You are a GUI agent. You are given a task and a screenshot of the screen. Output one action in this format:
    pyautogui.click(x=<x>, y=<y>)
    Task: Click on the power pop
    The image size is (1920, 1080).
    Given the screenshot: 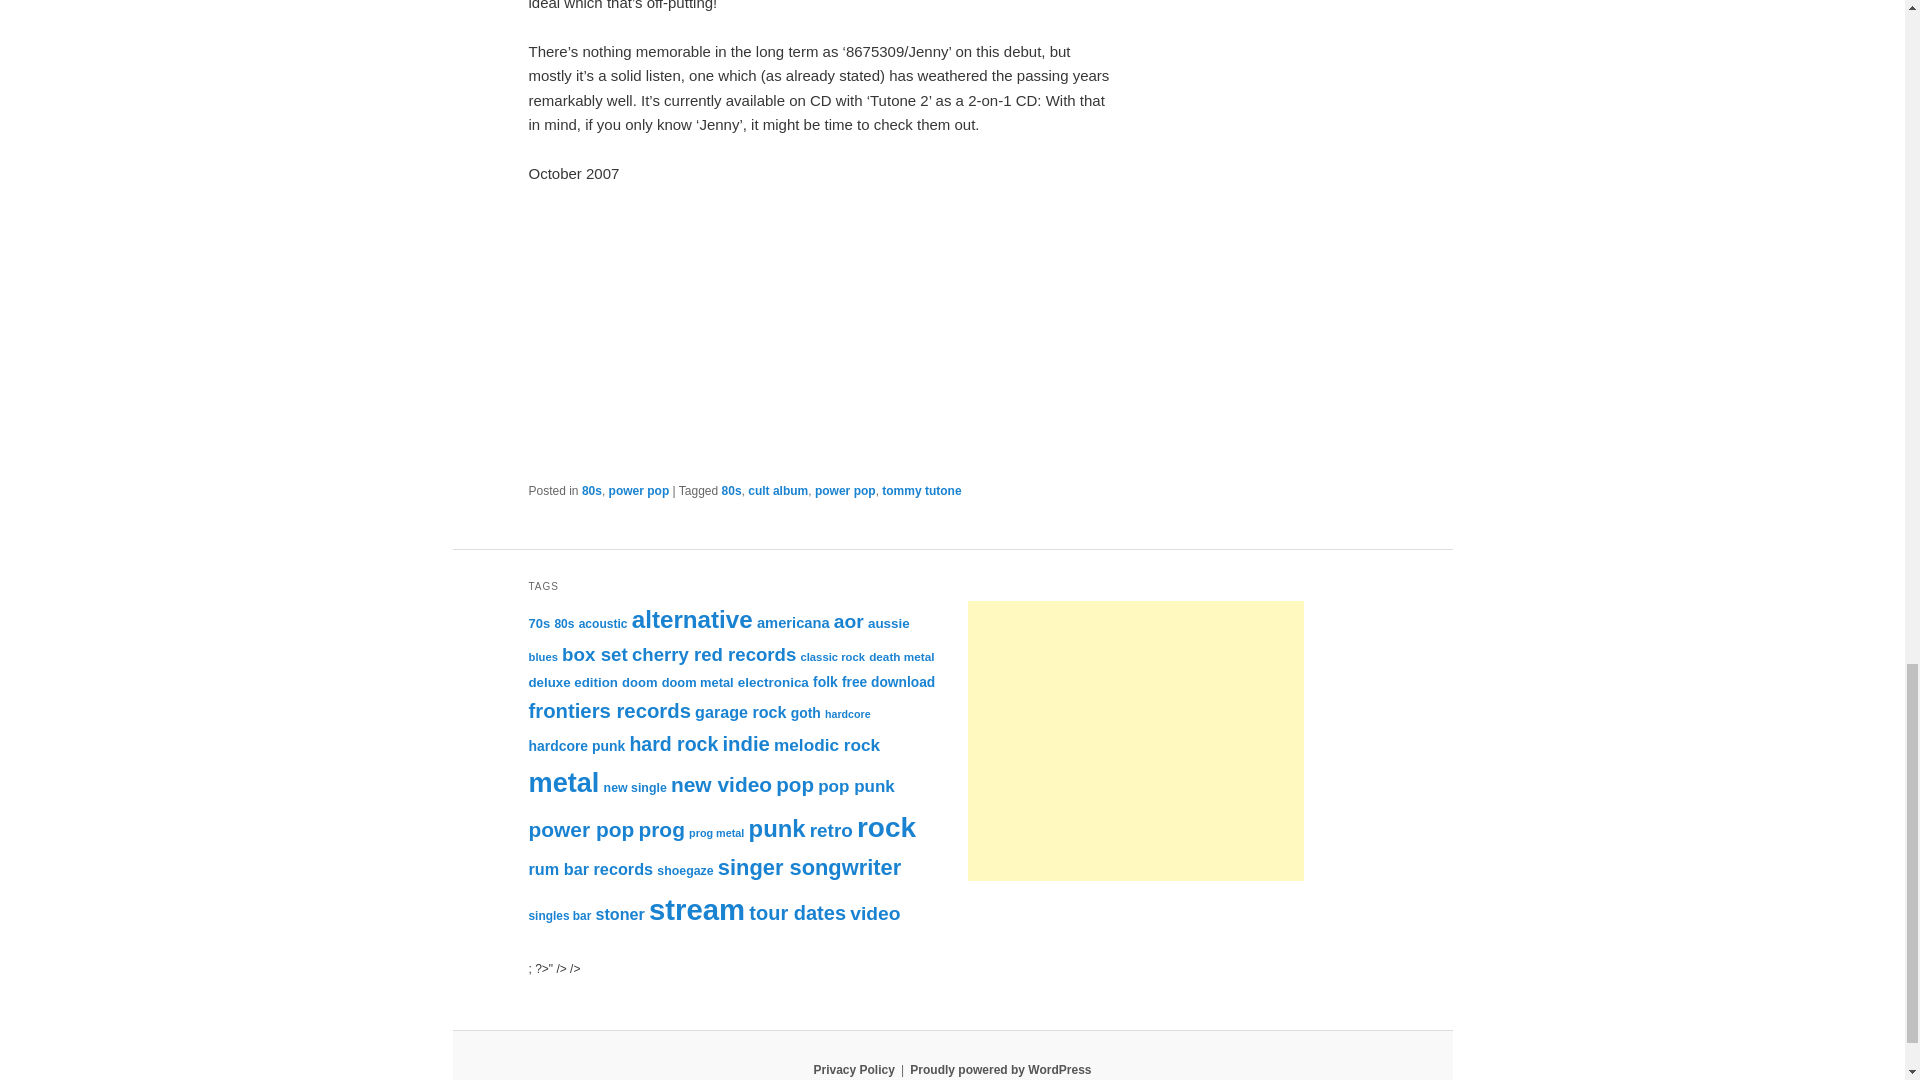 What is the action you would take?
    pyautogui.click(x=639, y=490)
    